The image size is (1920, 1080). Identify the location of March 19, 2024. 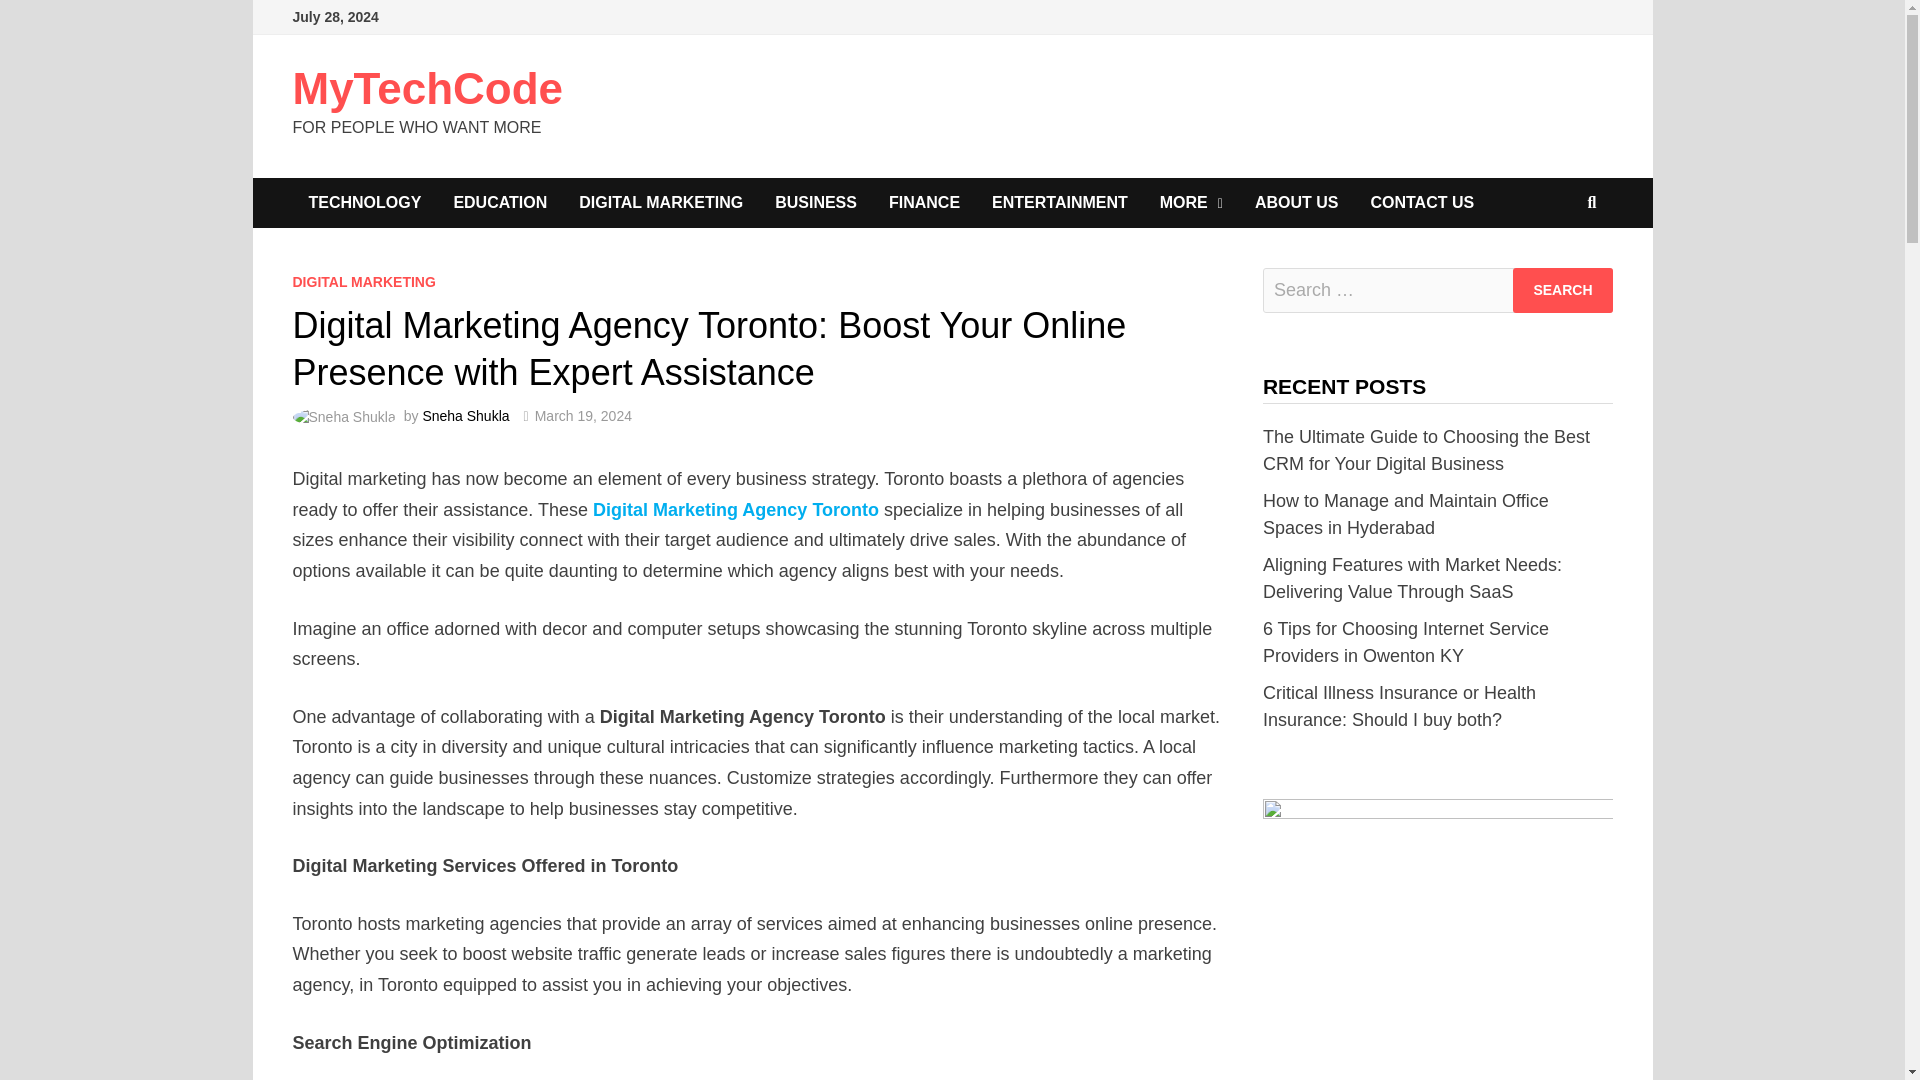
(583, 416).